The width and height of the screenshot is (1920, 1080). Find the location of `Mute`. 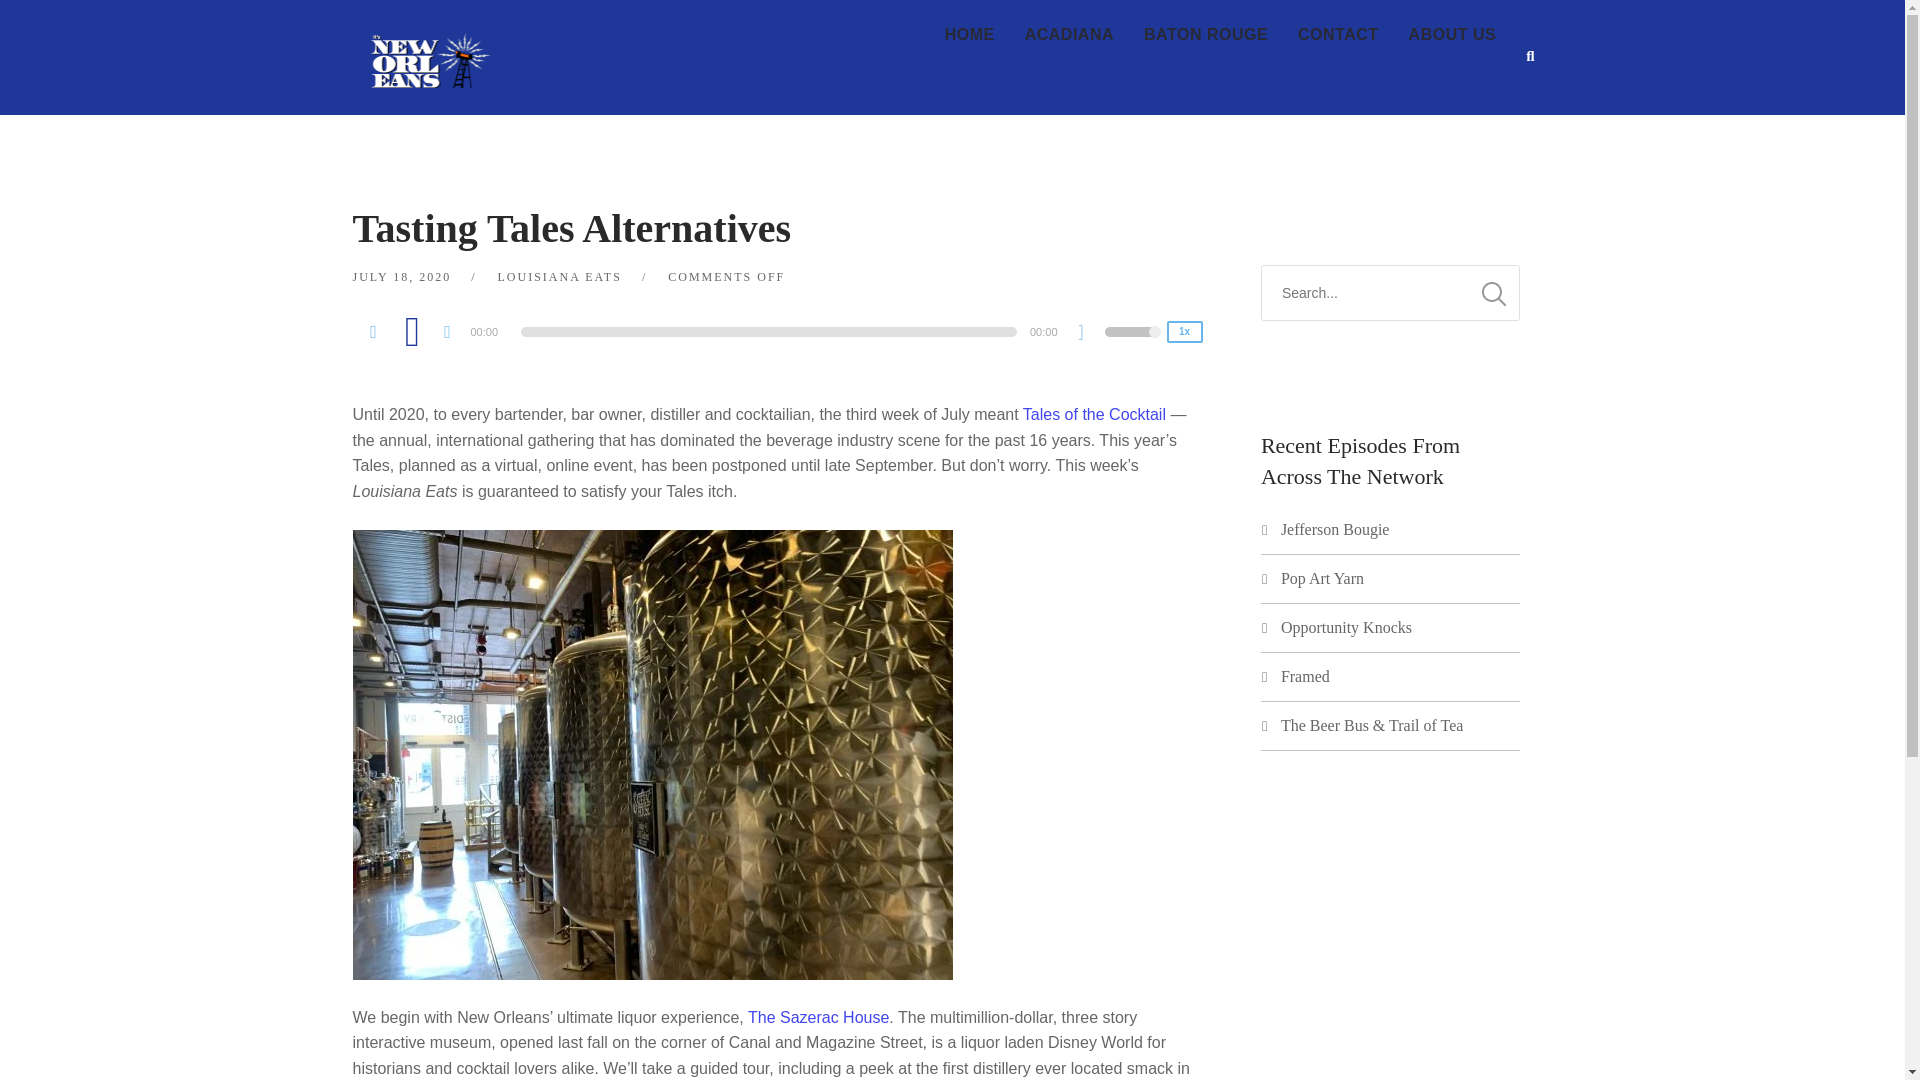

Mute is located at coordinates (1088, 334).